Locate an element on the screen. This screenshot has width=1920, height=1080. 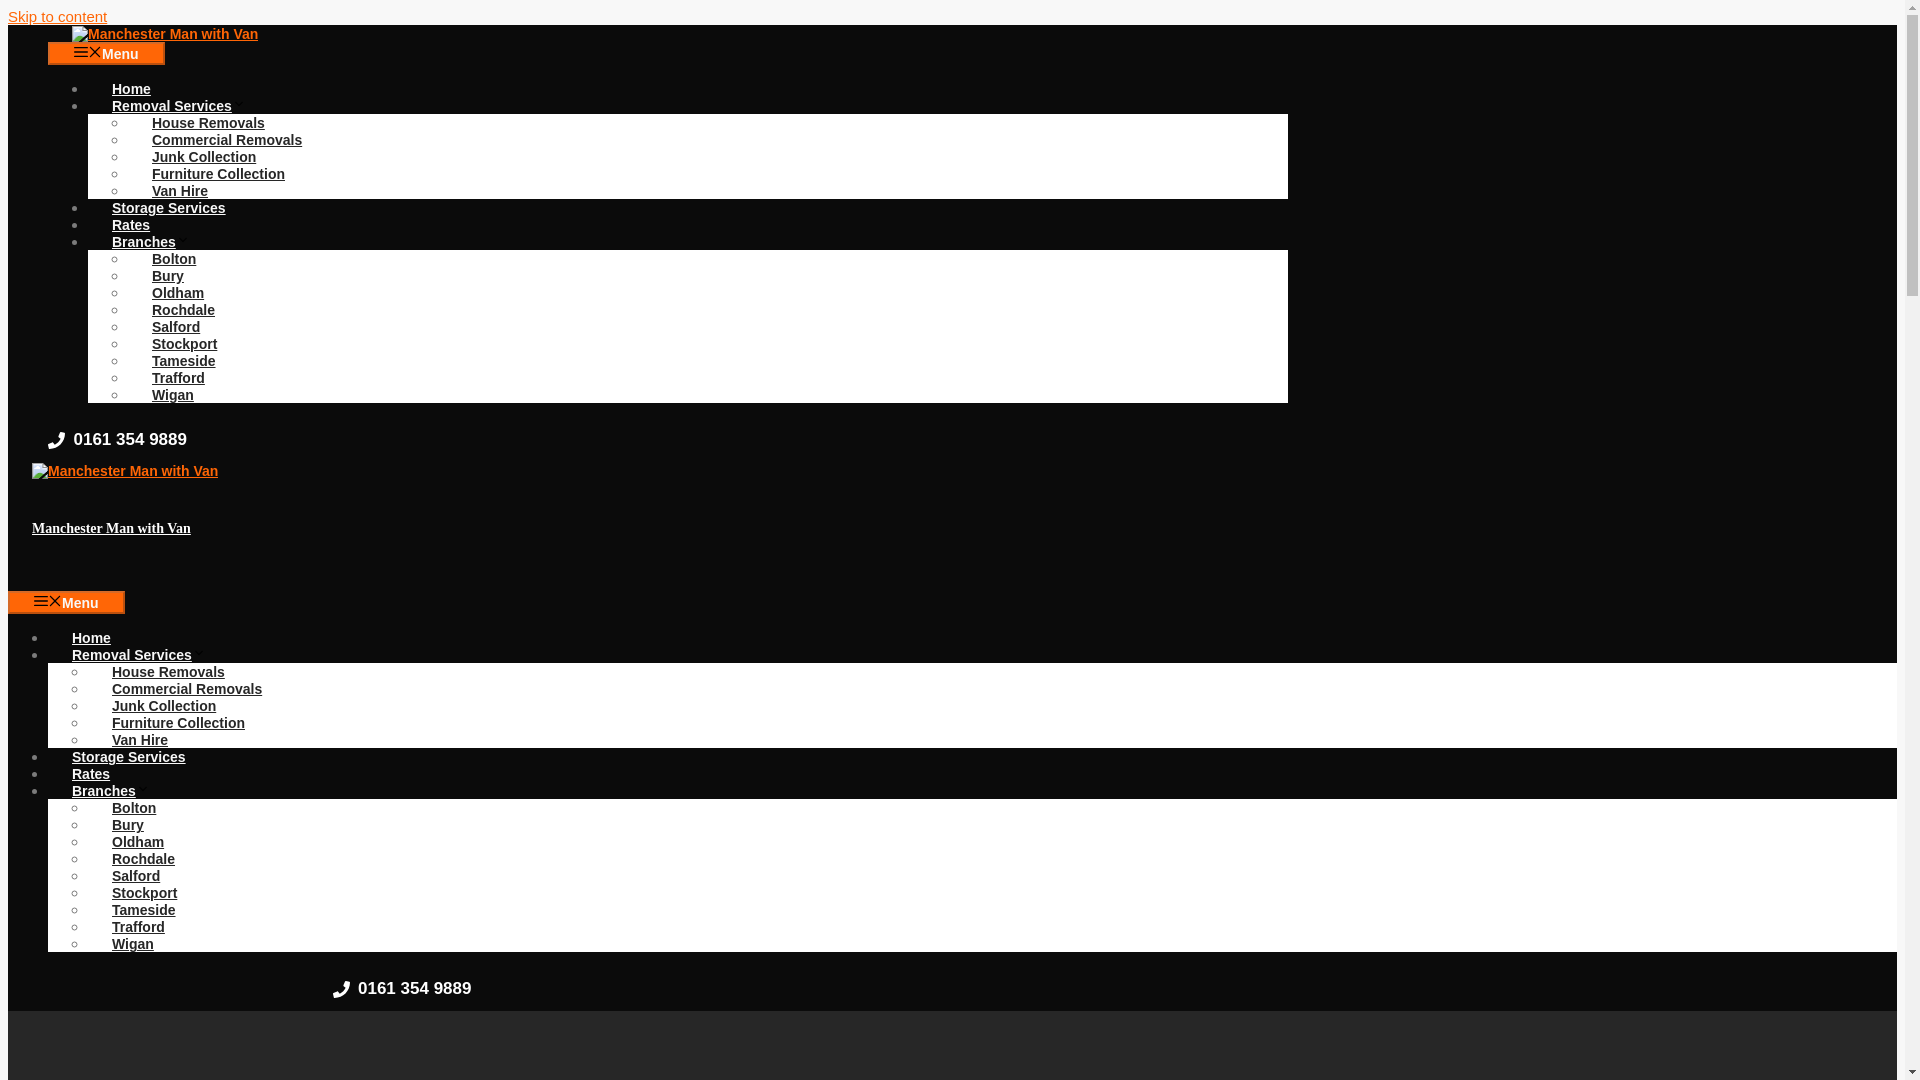
Rochdale is located at coordinates (183, 310).